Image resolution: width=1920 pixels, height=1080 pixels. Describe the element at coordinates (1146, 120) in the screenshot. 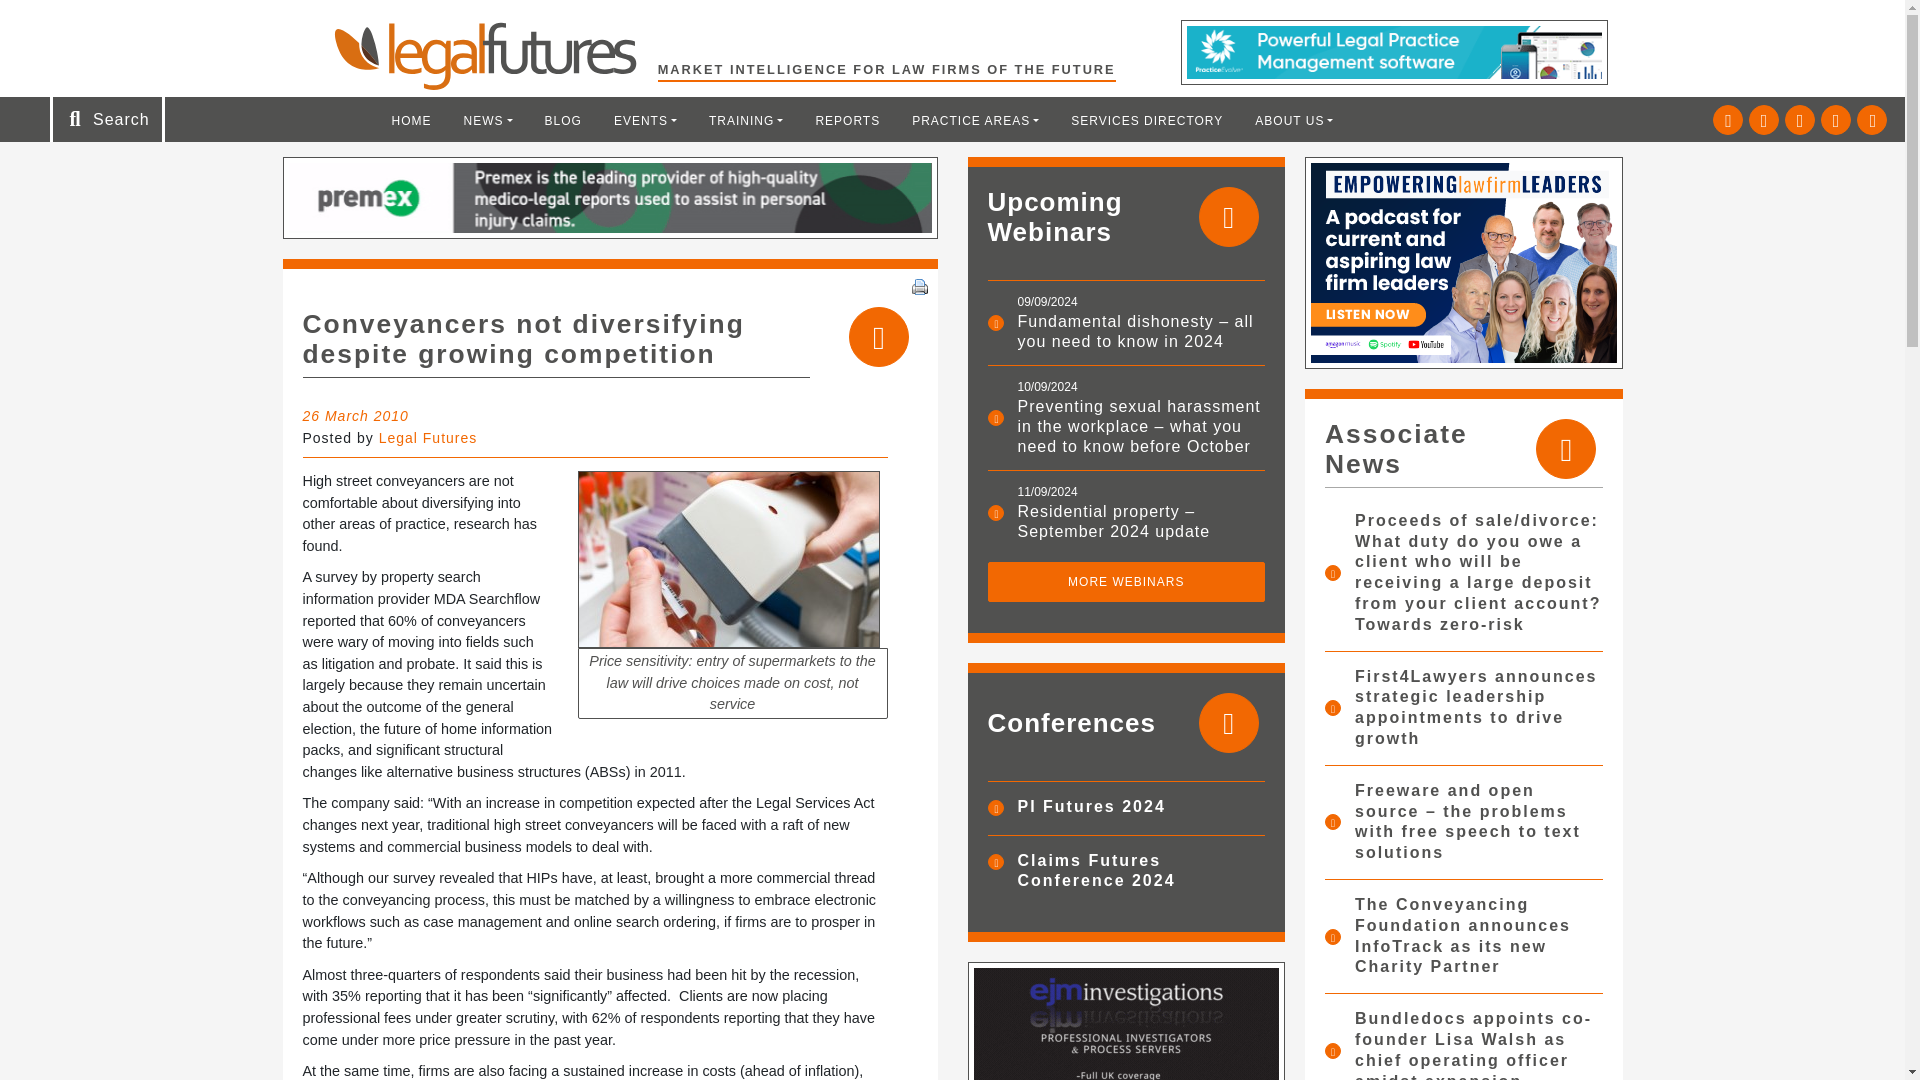

I see `SERVICES DIRECTORY` at that location.